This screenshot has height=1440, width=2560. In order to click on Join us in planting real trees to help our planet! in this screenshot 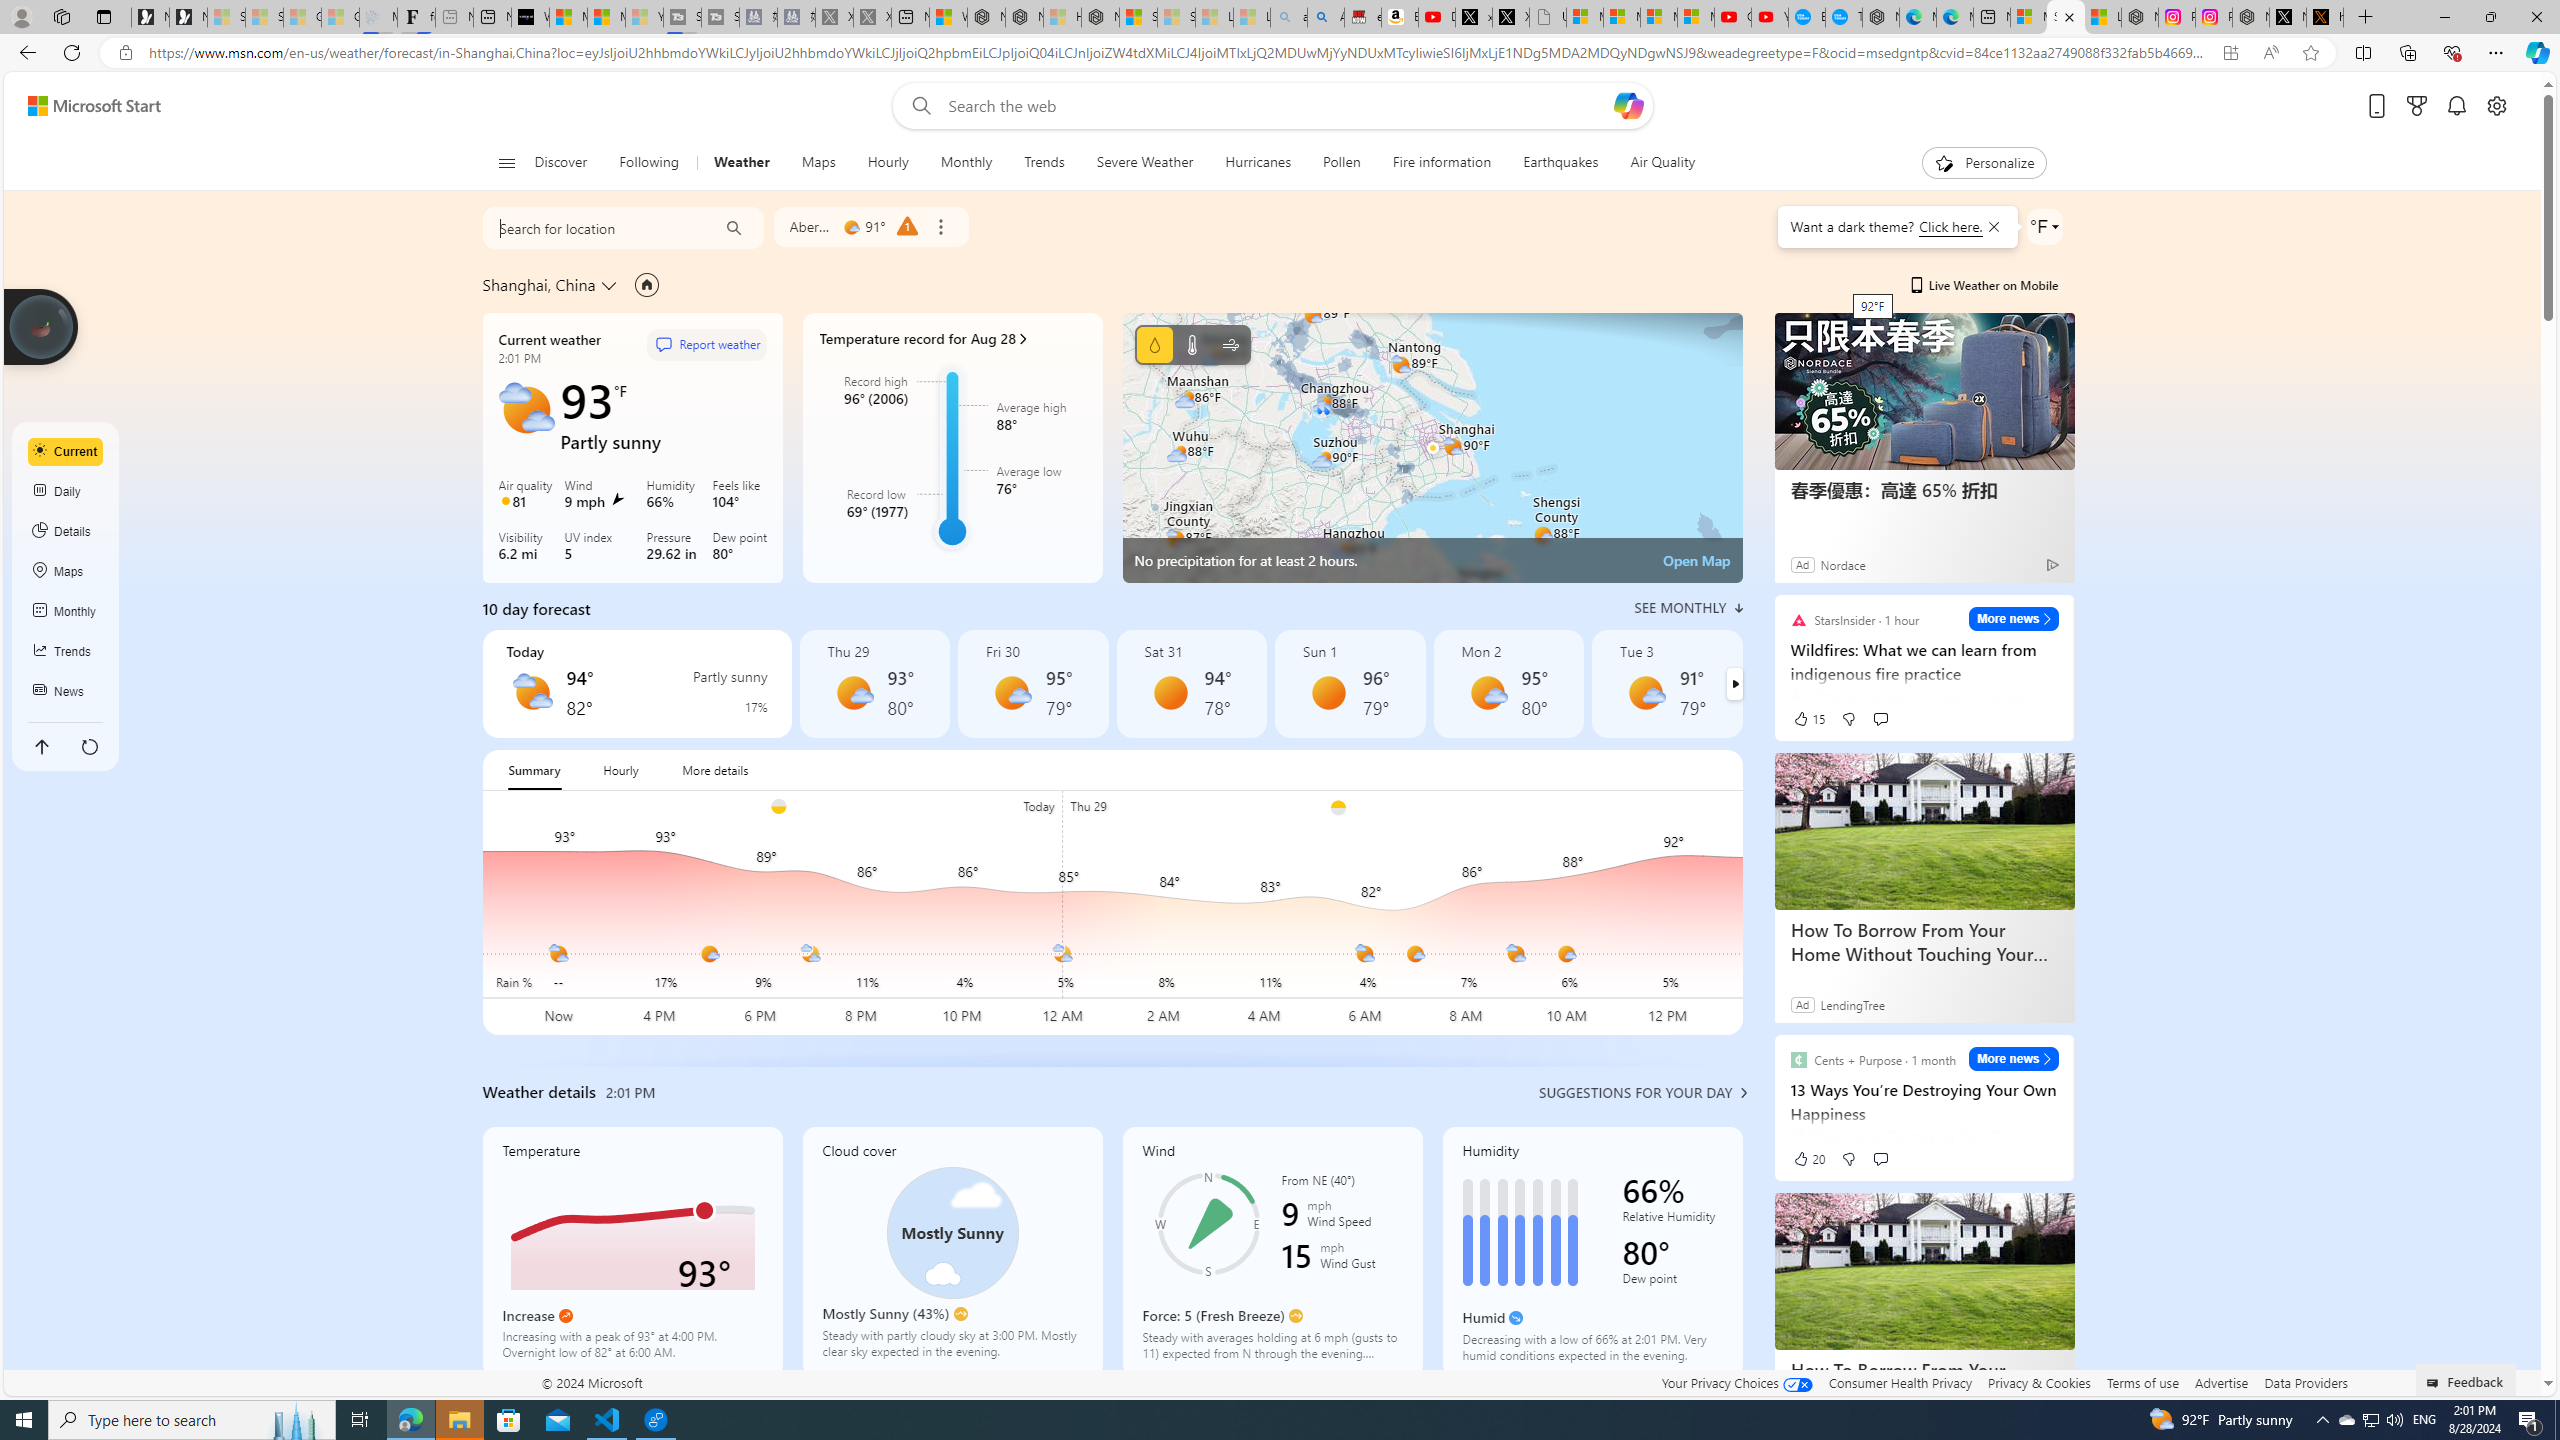, I will do `click(42, 326)`.